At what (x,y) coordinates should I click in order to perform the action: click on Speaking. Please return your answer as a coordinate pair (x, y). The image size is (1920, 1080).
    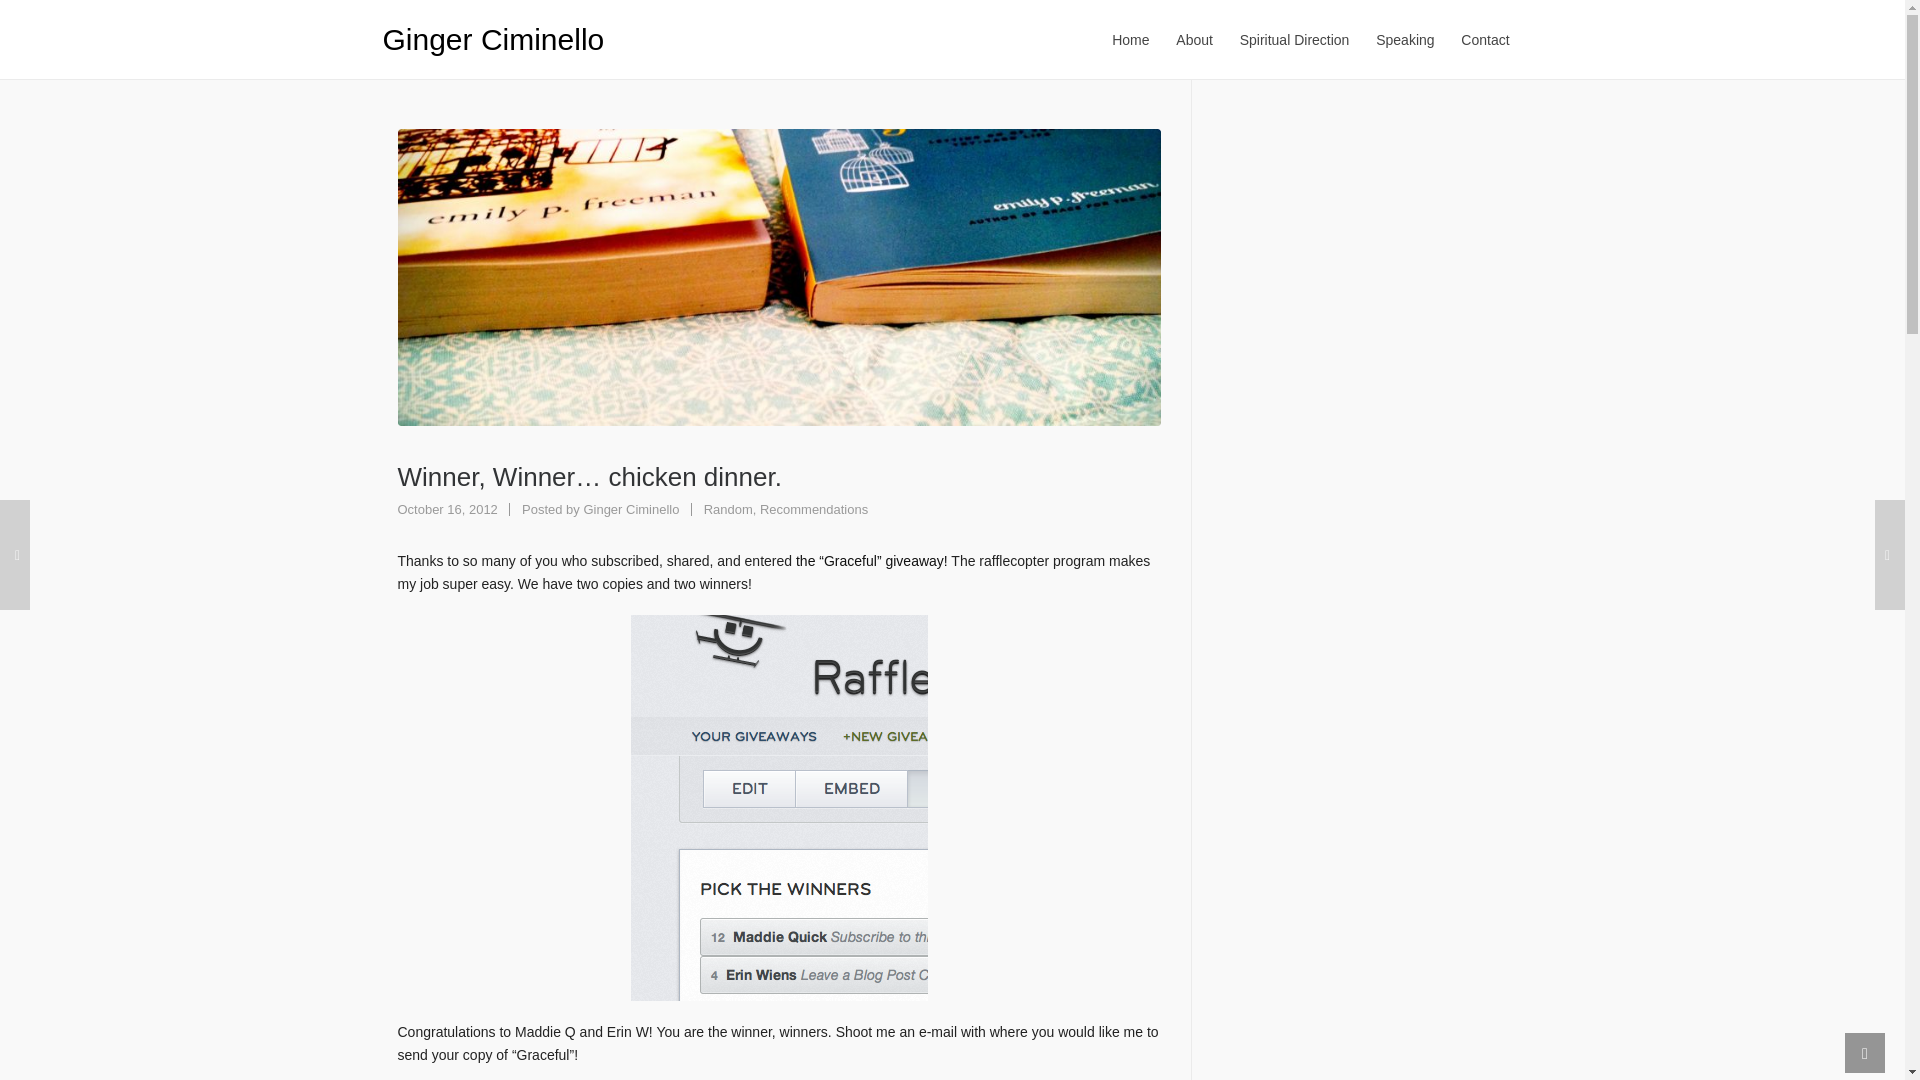
    Looking at the image, I should click on (1294, 40).